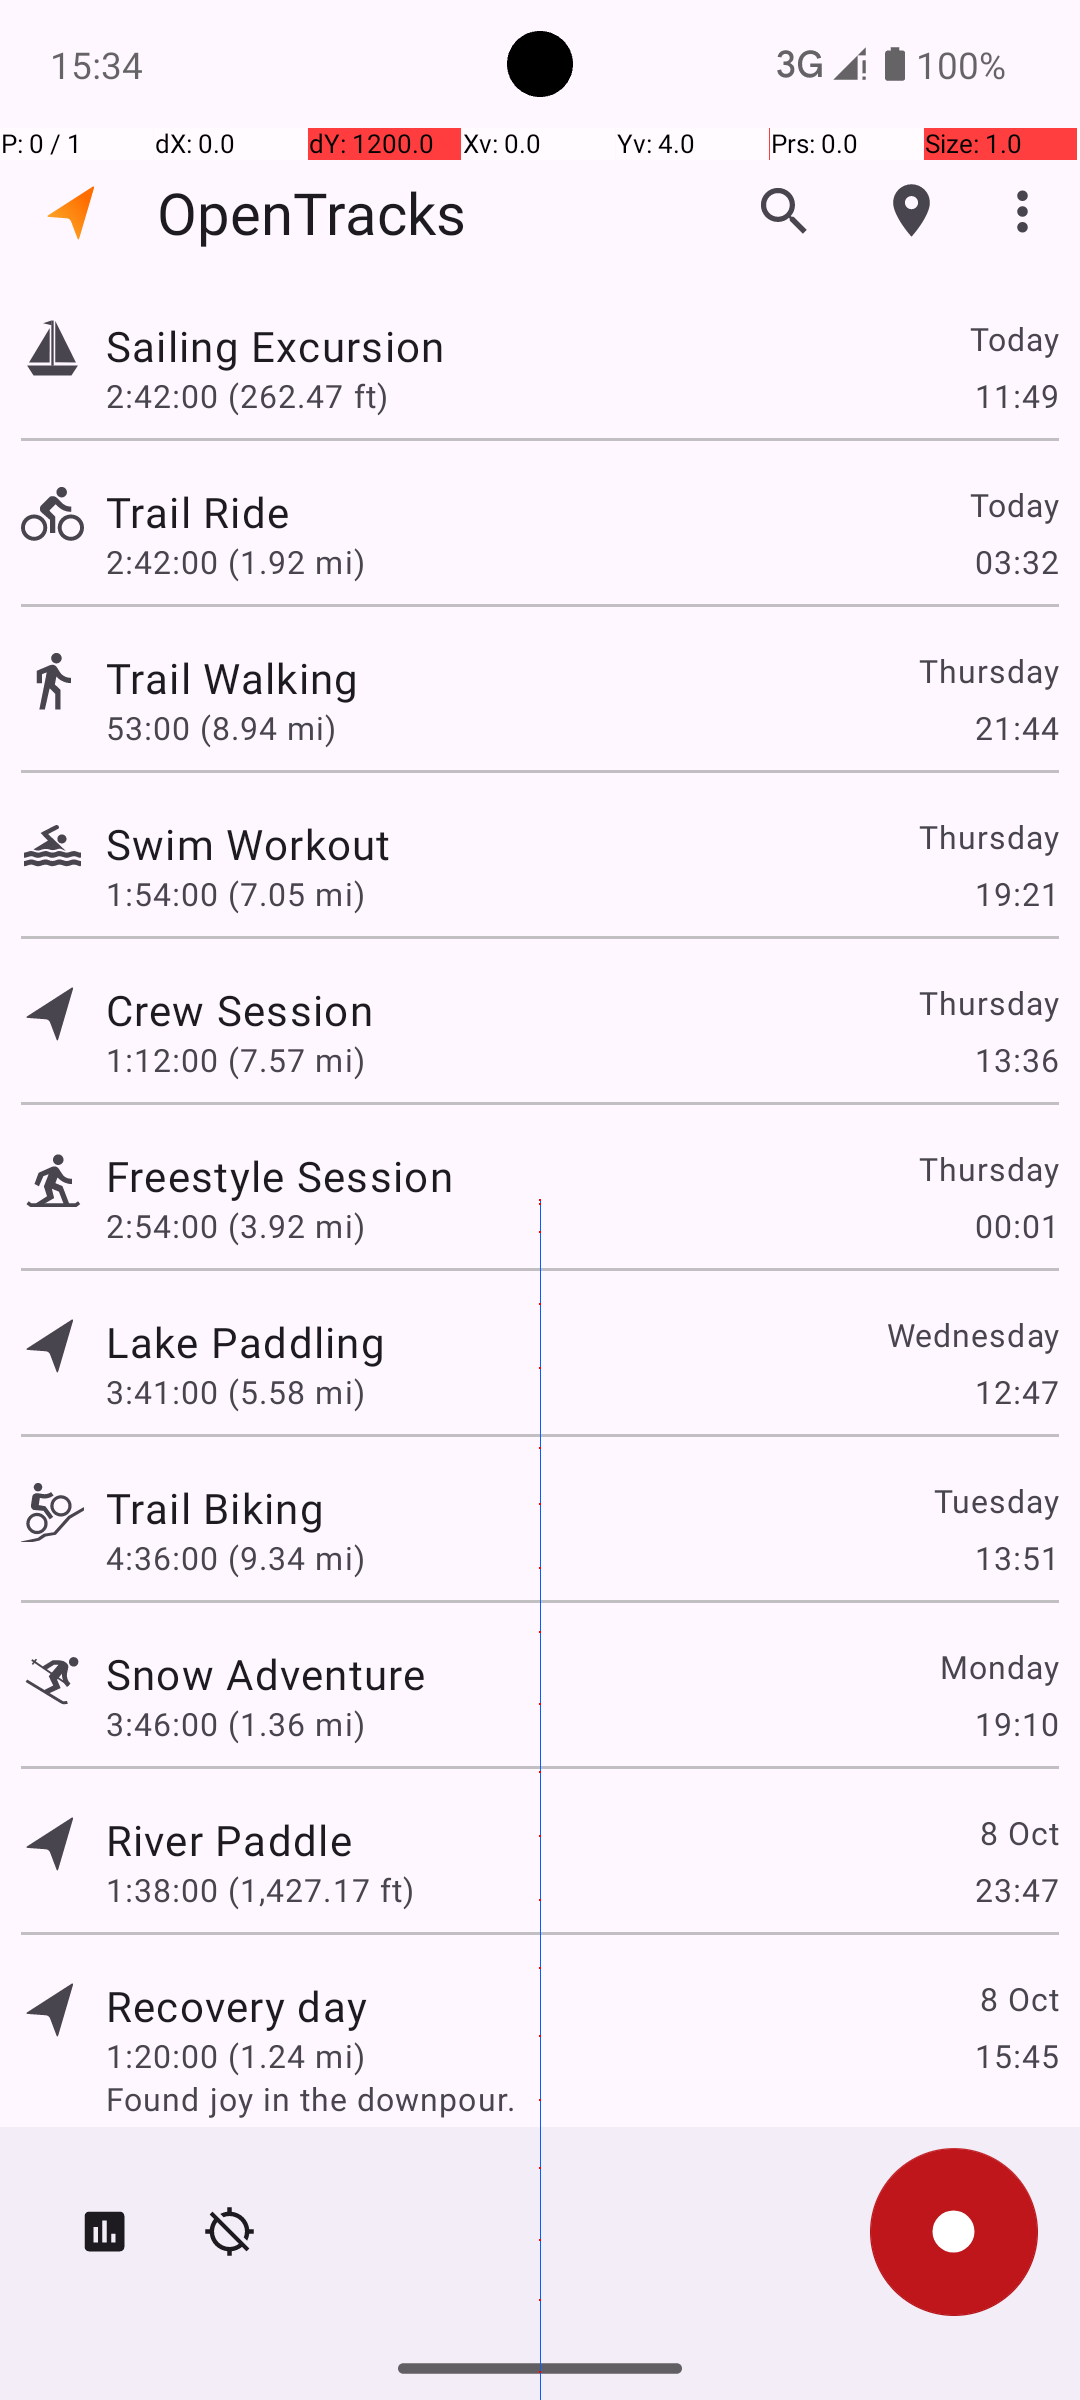 This screenshot has height=2400, width=1080. I want to click on 4:36:00 (9.34 mi), so click(236, 1558).